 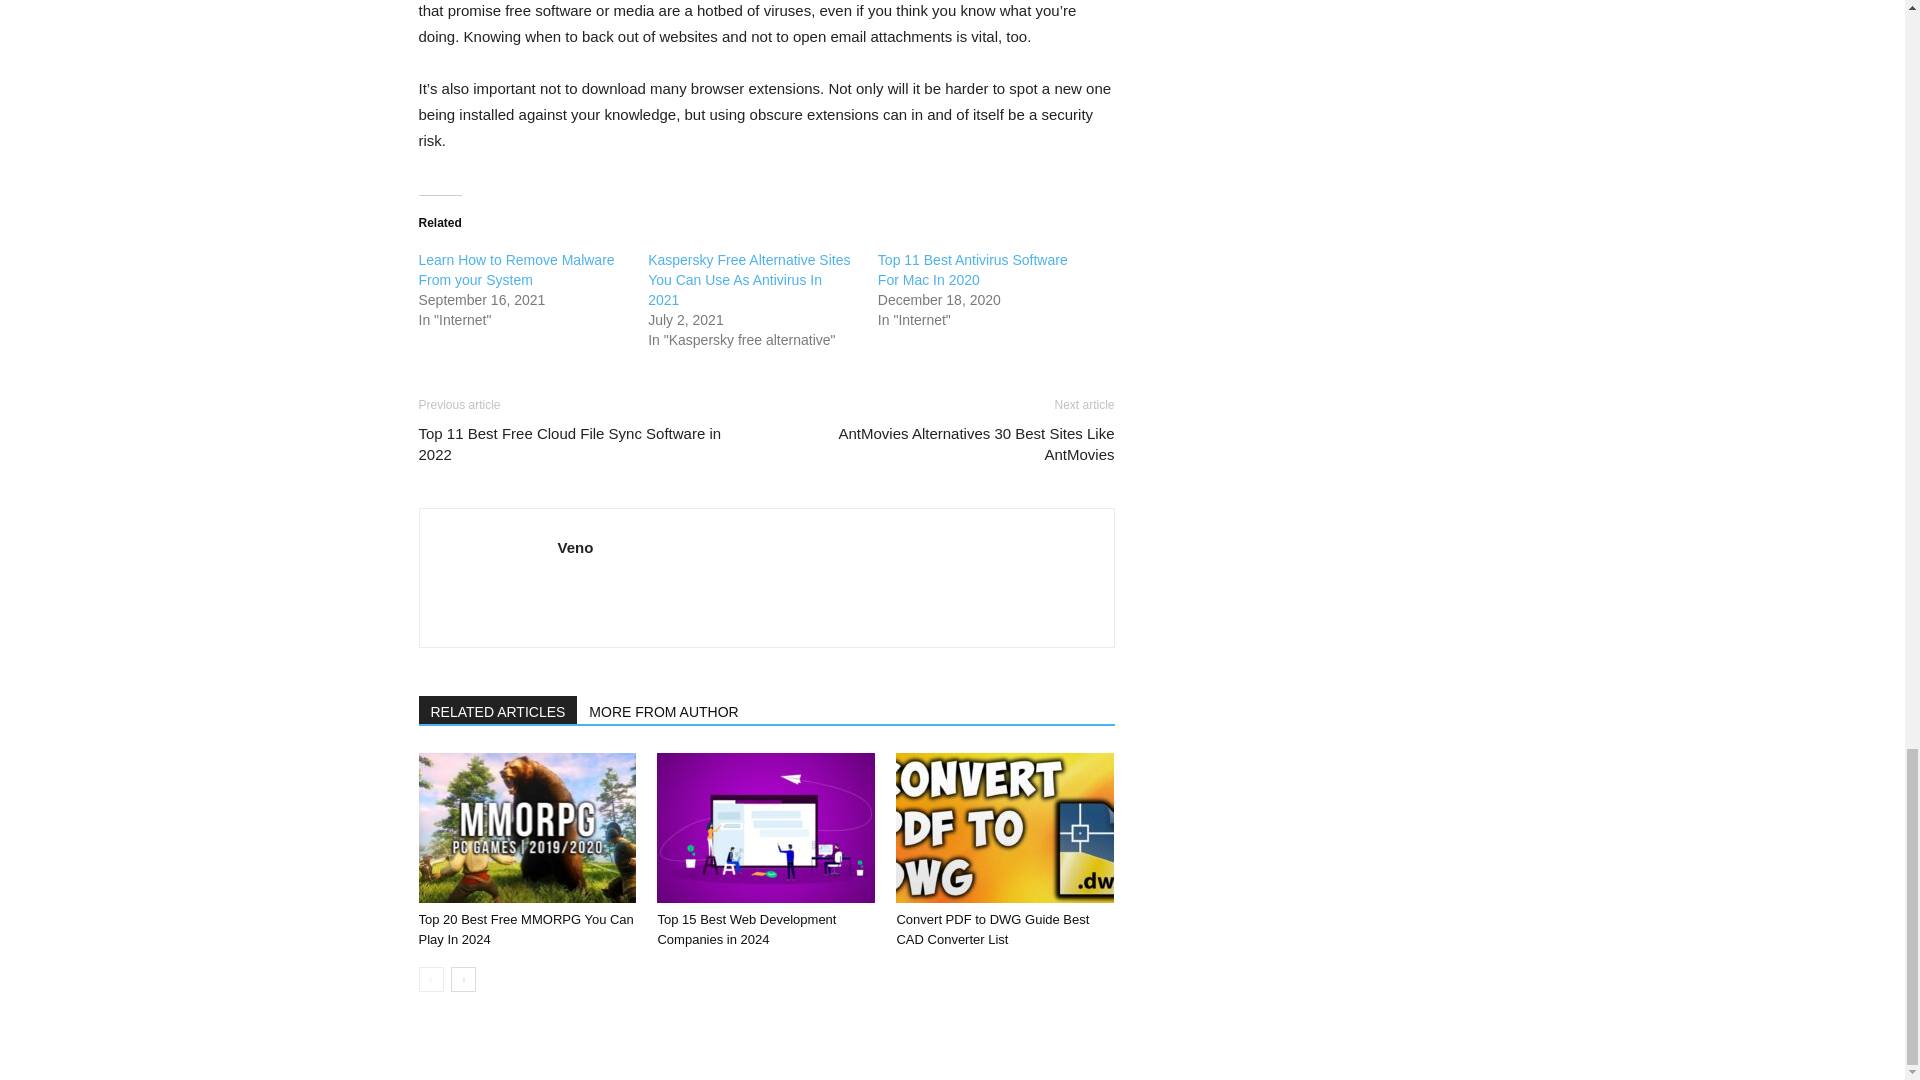 What do you see at coordinates (580, 444) in the screenshot?
I see `Top 11 Best Free Cloud File Sync Software in 2022` at bounding box center [580, 444].